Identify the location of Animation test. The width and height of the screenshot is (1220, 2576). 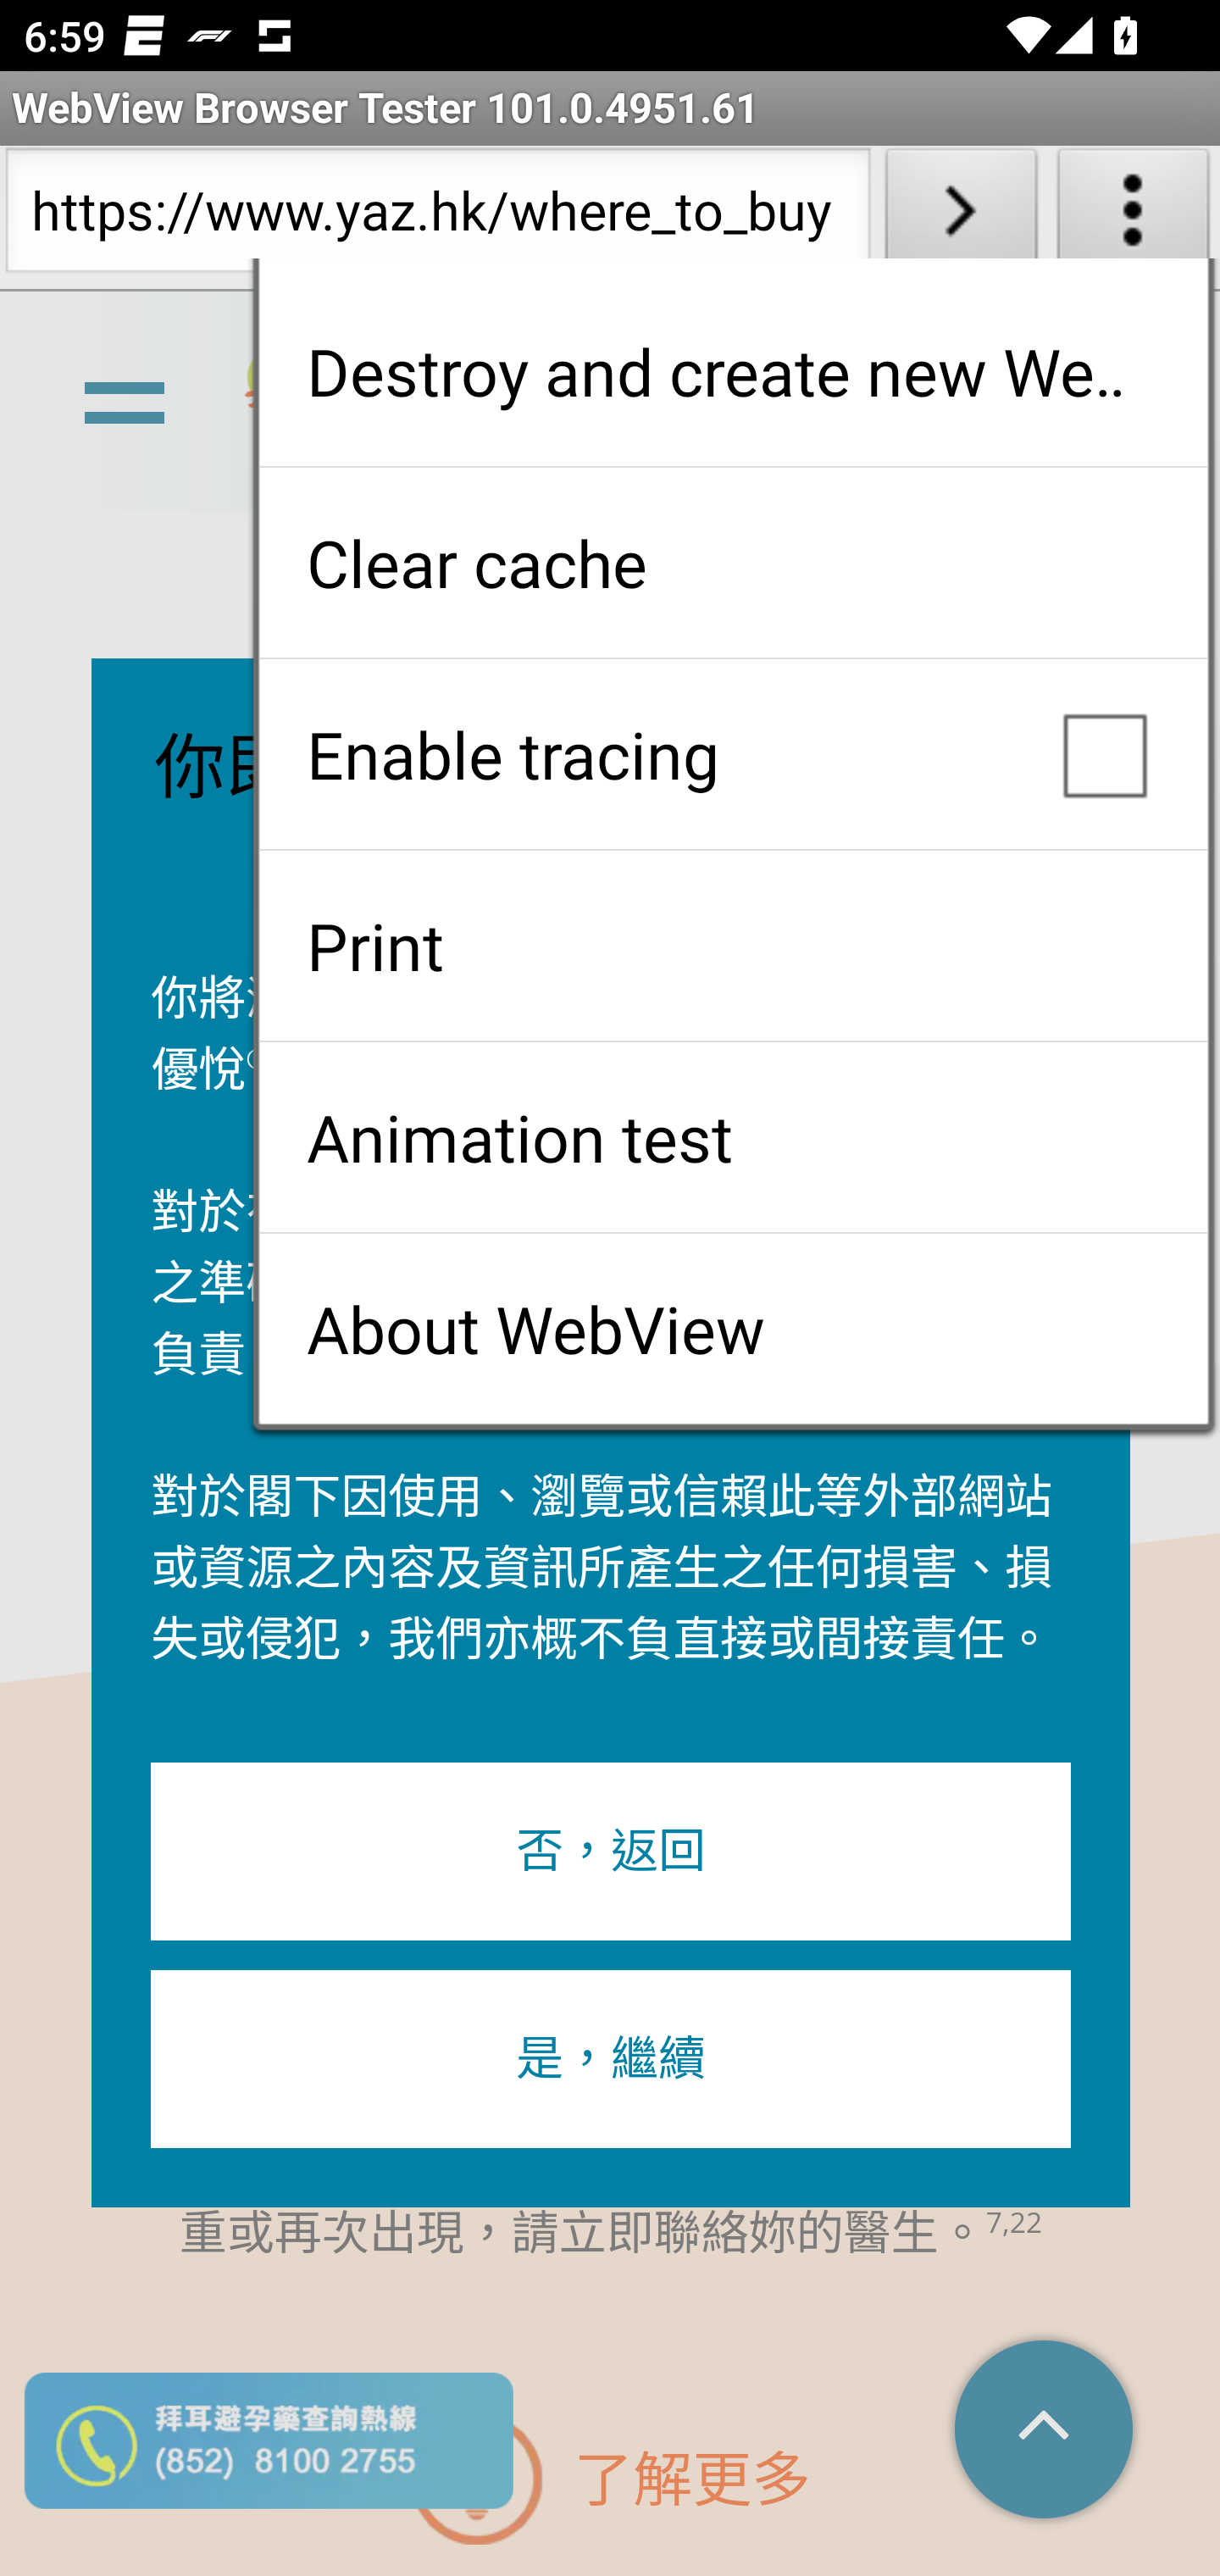
(733, 1137).